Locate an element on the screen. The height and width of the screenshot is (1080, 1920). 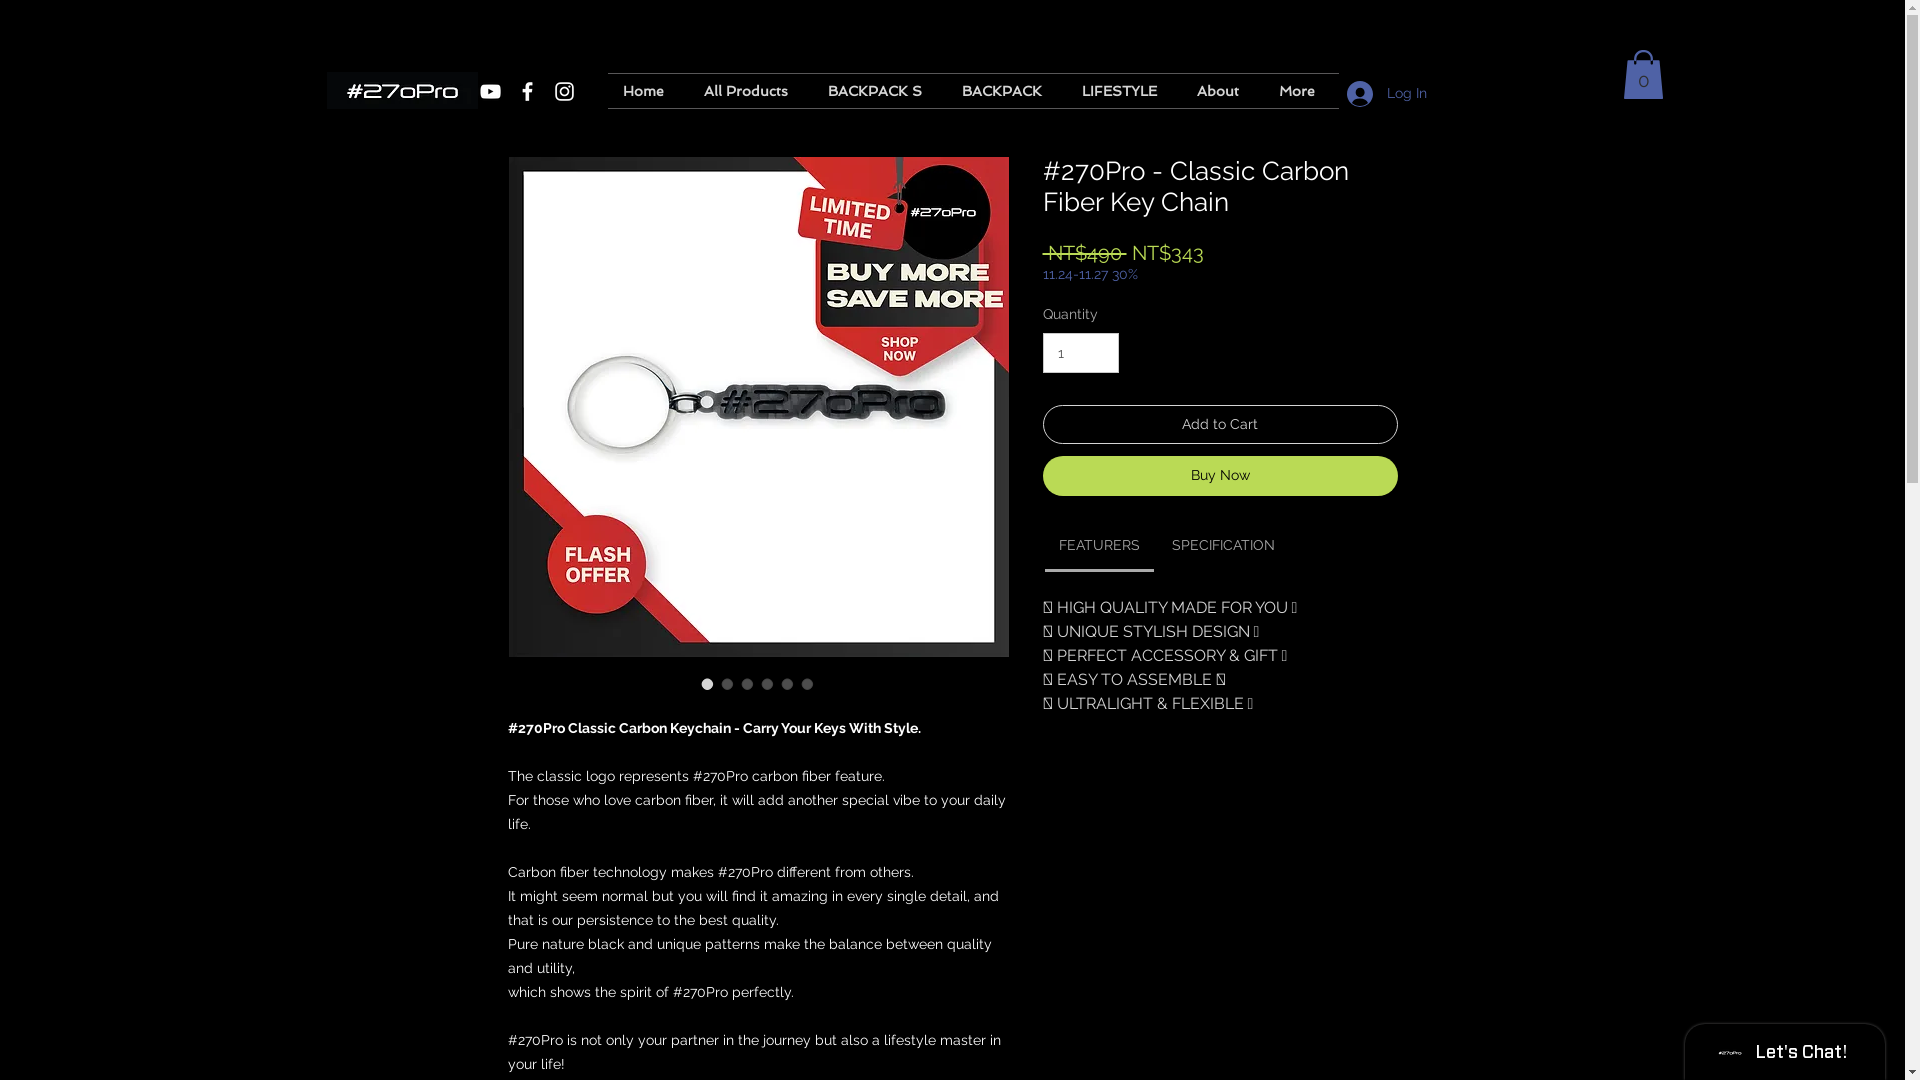
BACKPACK is located at coordinates (1006, 91).